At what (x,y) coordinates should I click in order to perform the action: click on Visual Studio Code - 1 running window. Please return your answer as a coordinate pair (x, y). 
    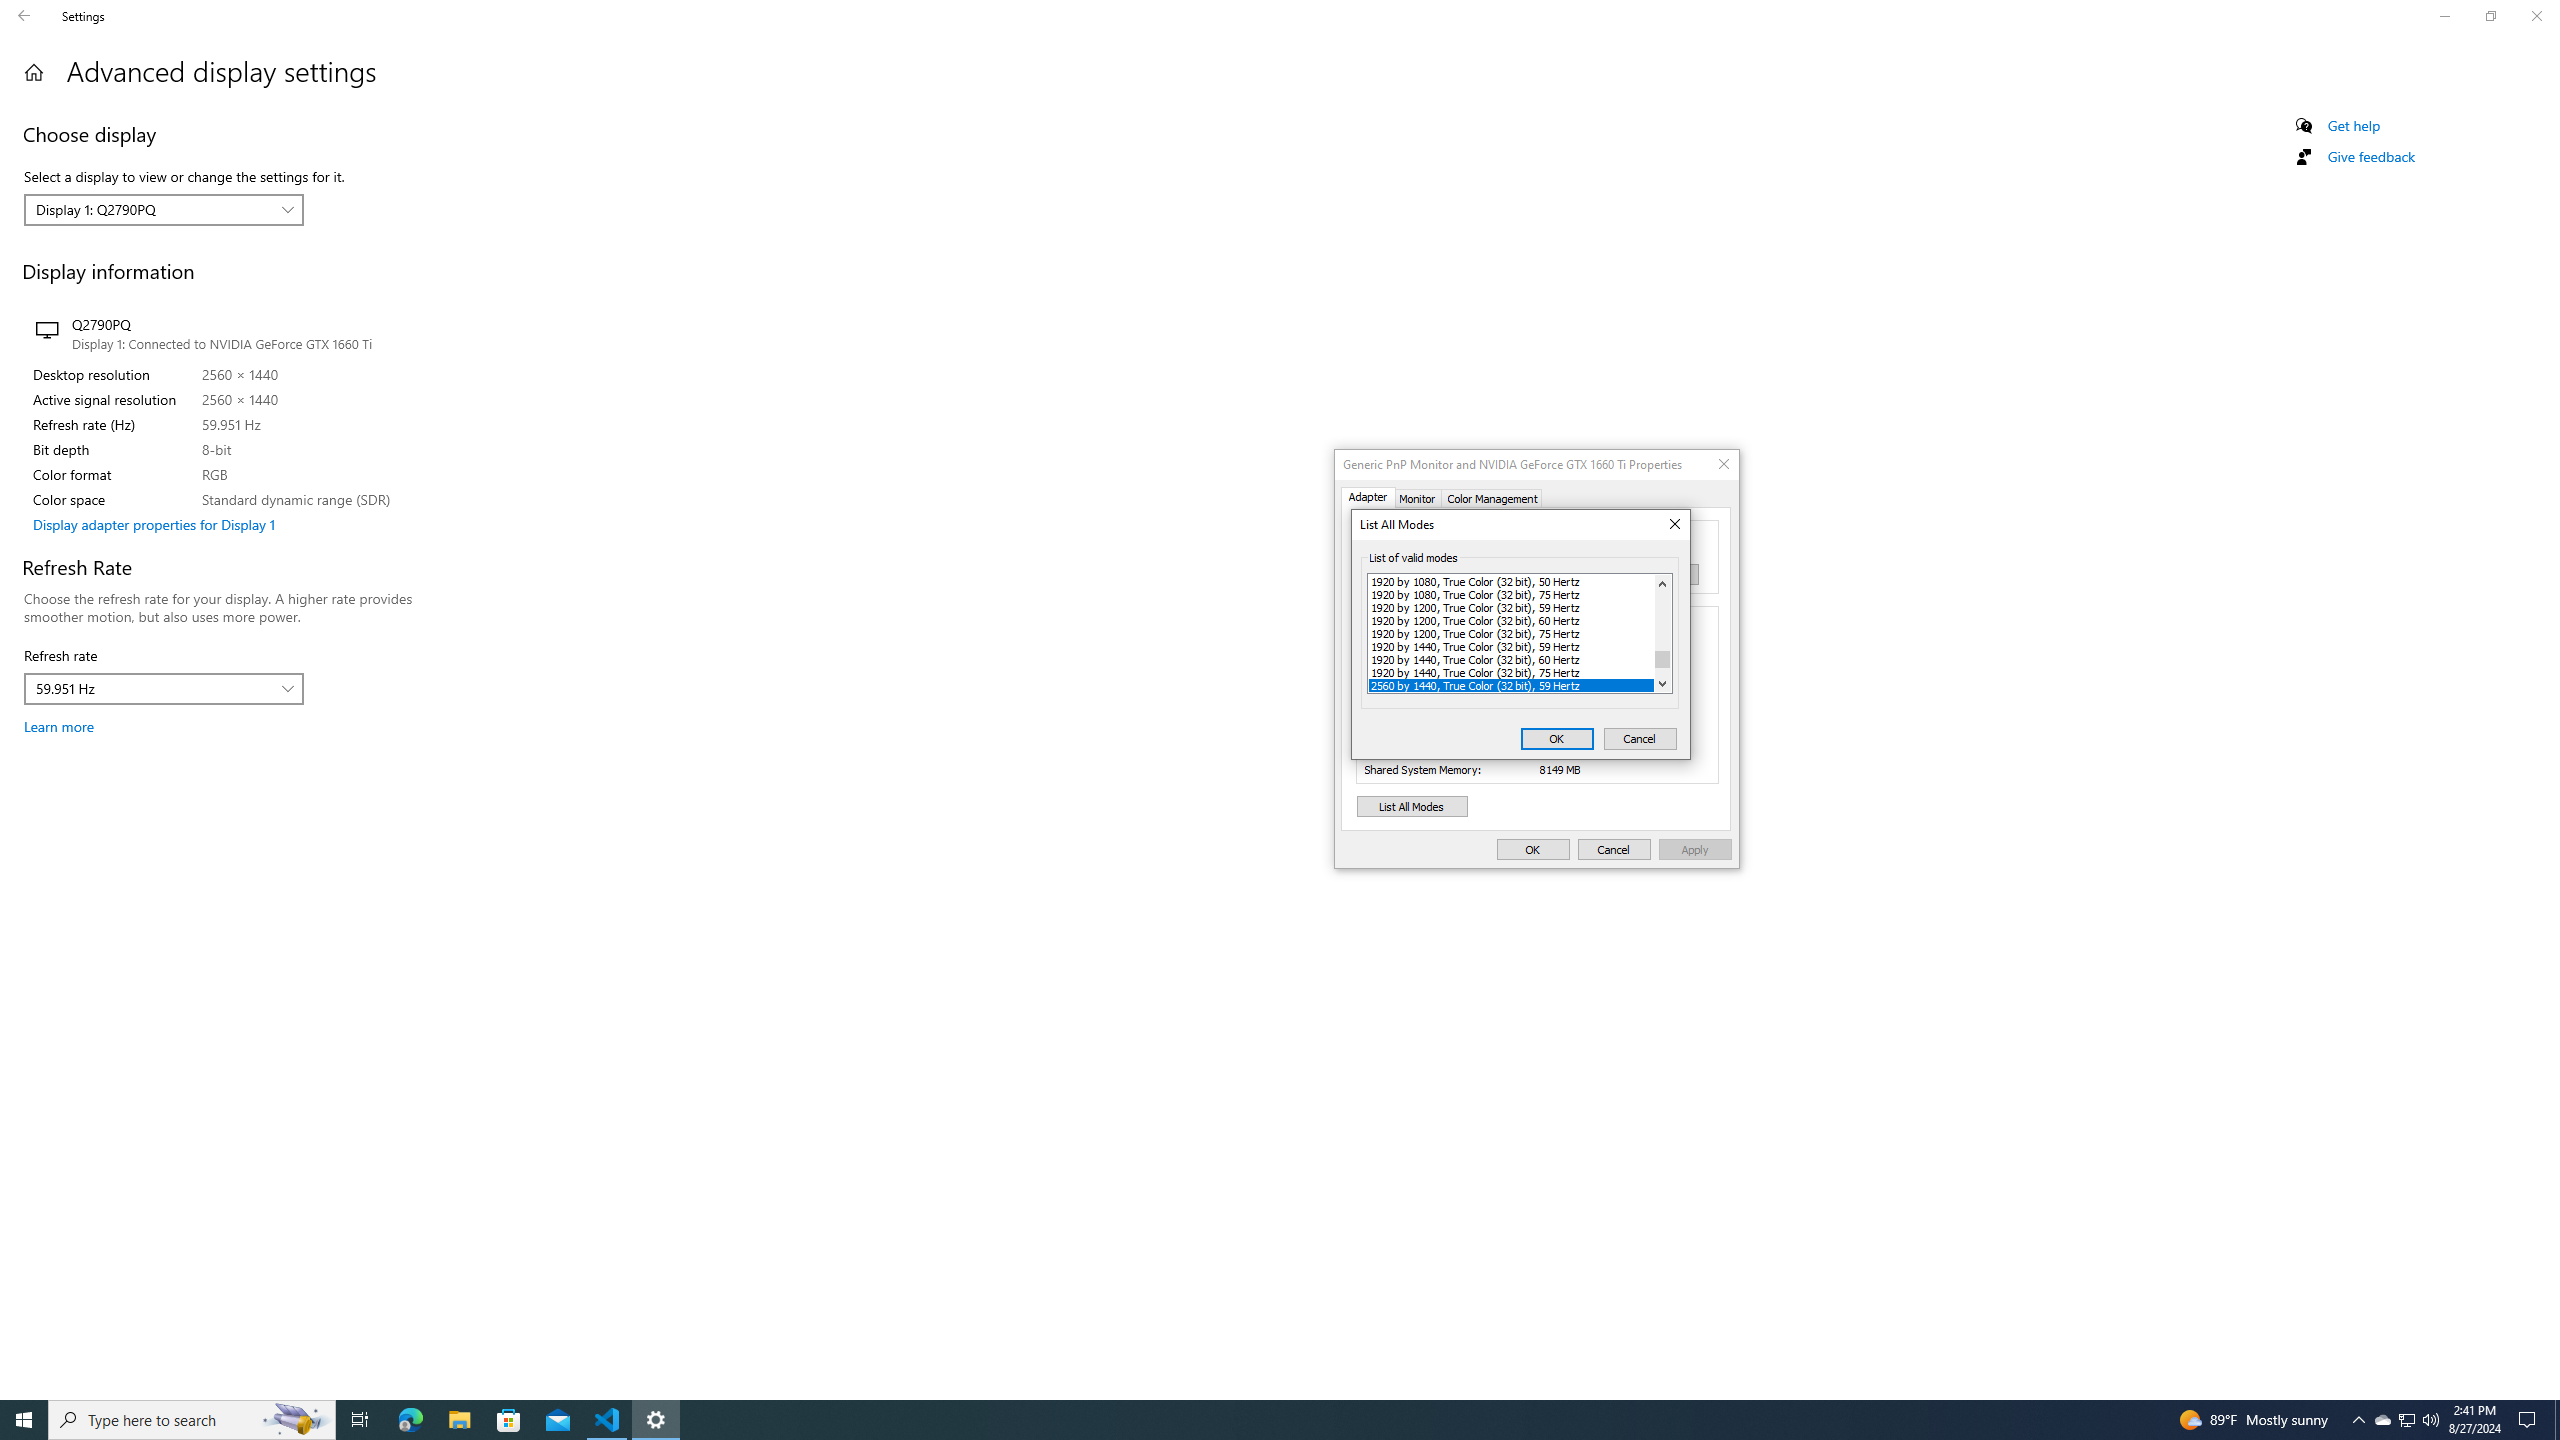
    Looking at the image, I should click on (608, 1420).